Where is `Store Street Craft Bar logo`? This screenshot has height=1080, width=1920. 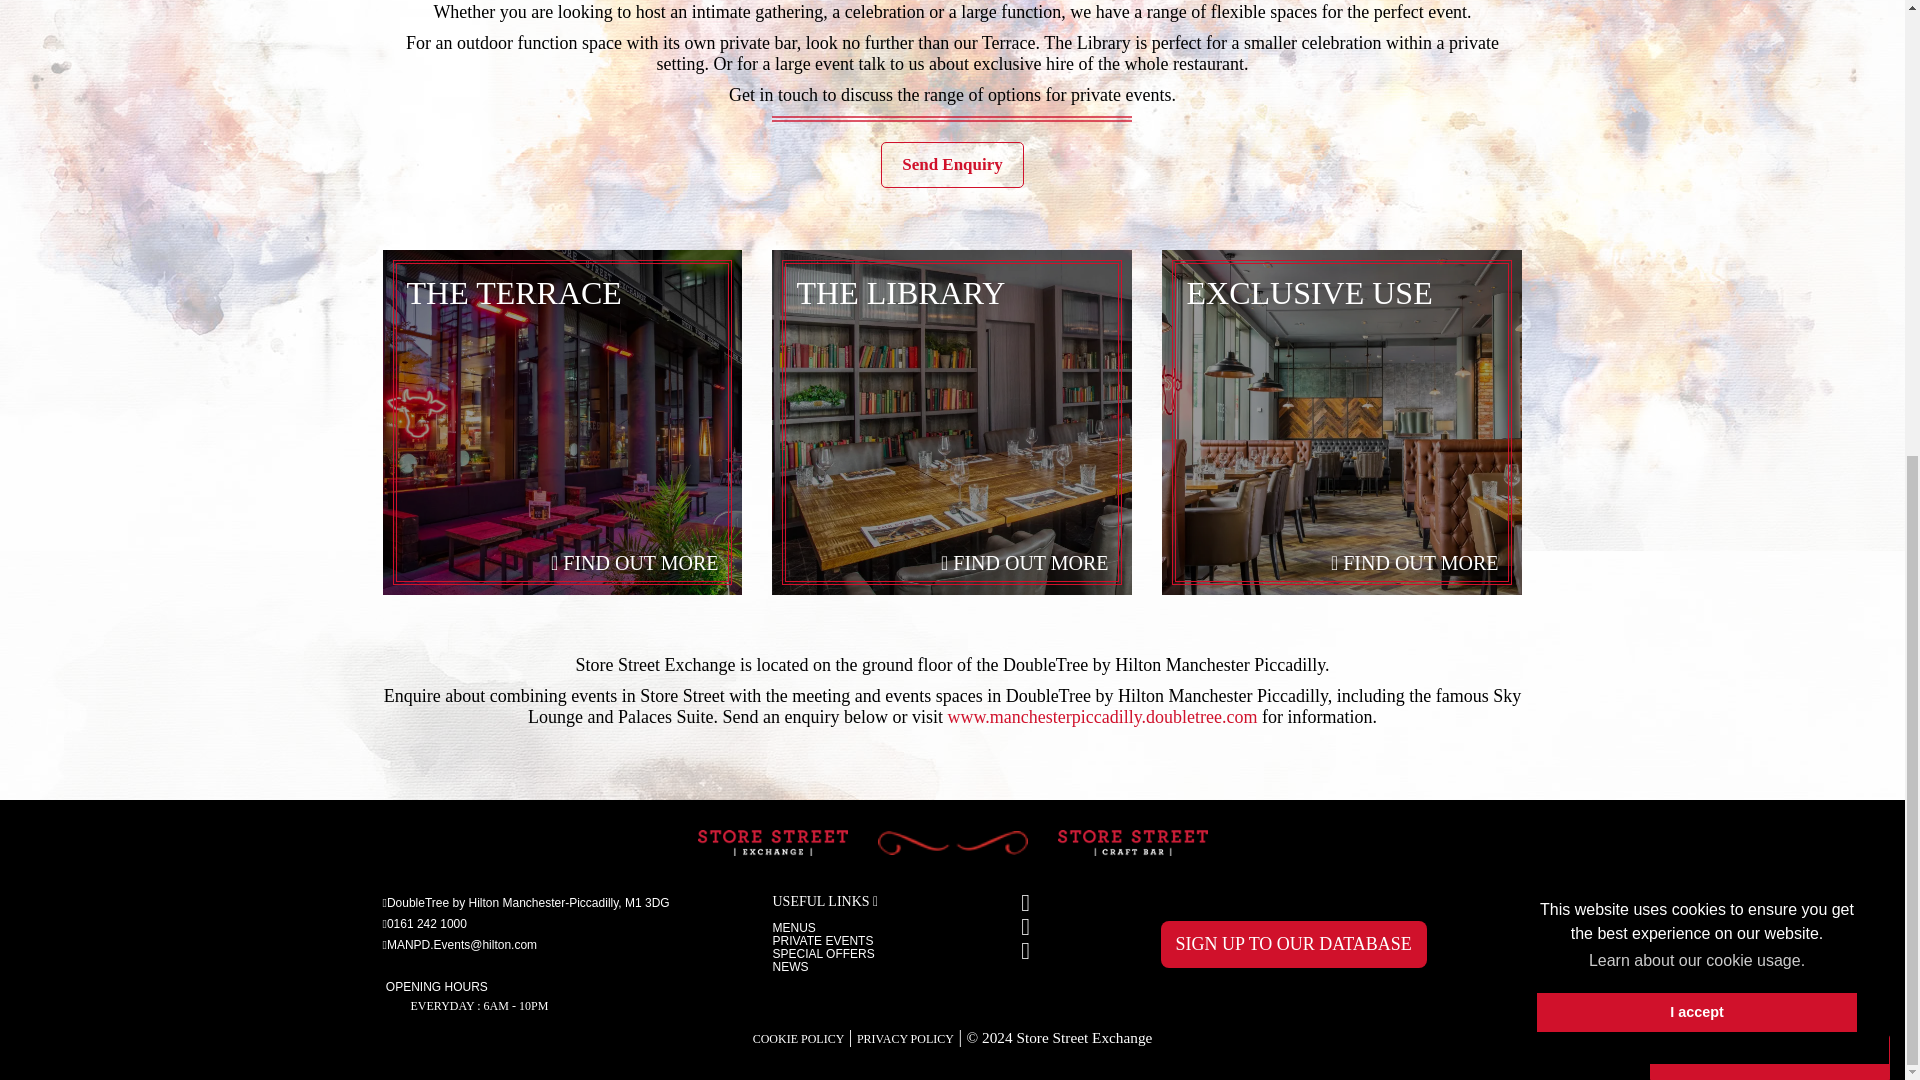 Store Street Craft Bar logo is located at coordinates (1132, 845).